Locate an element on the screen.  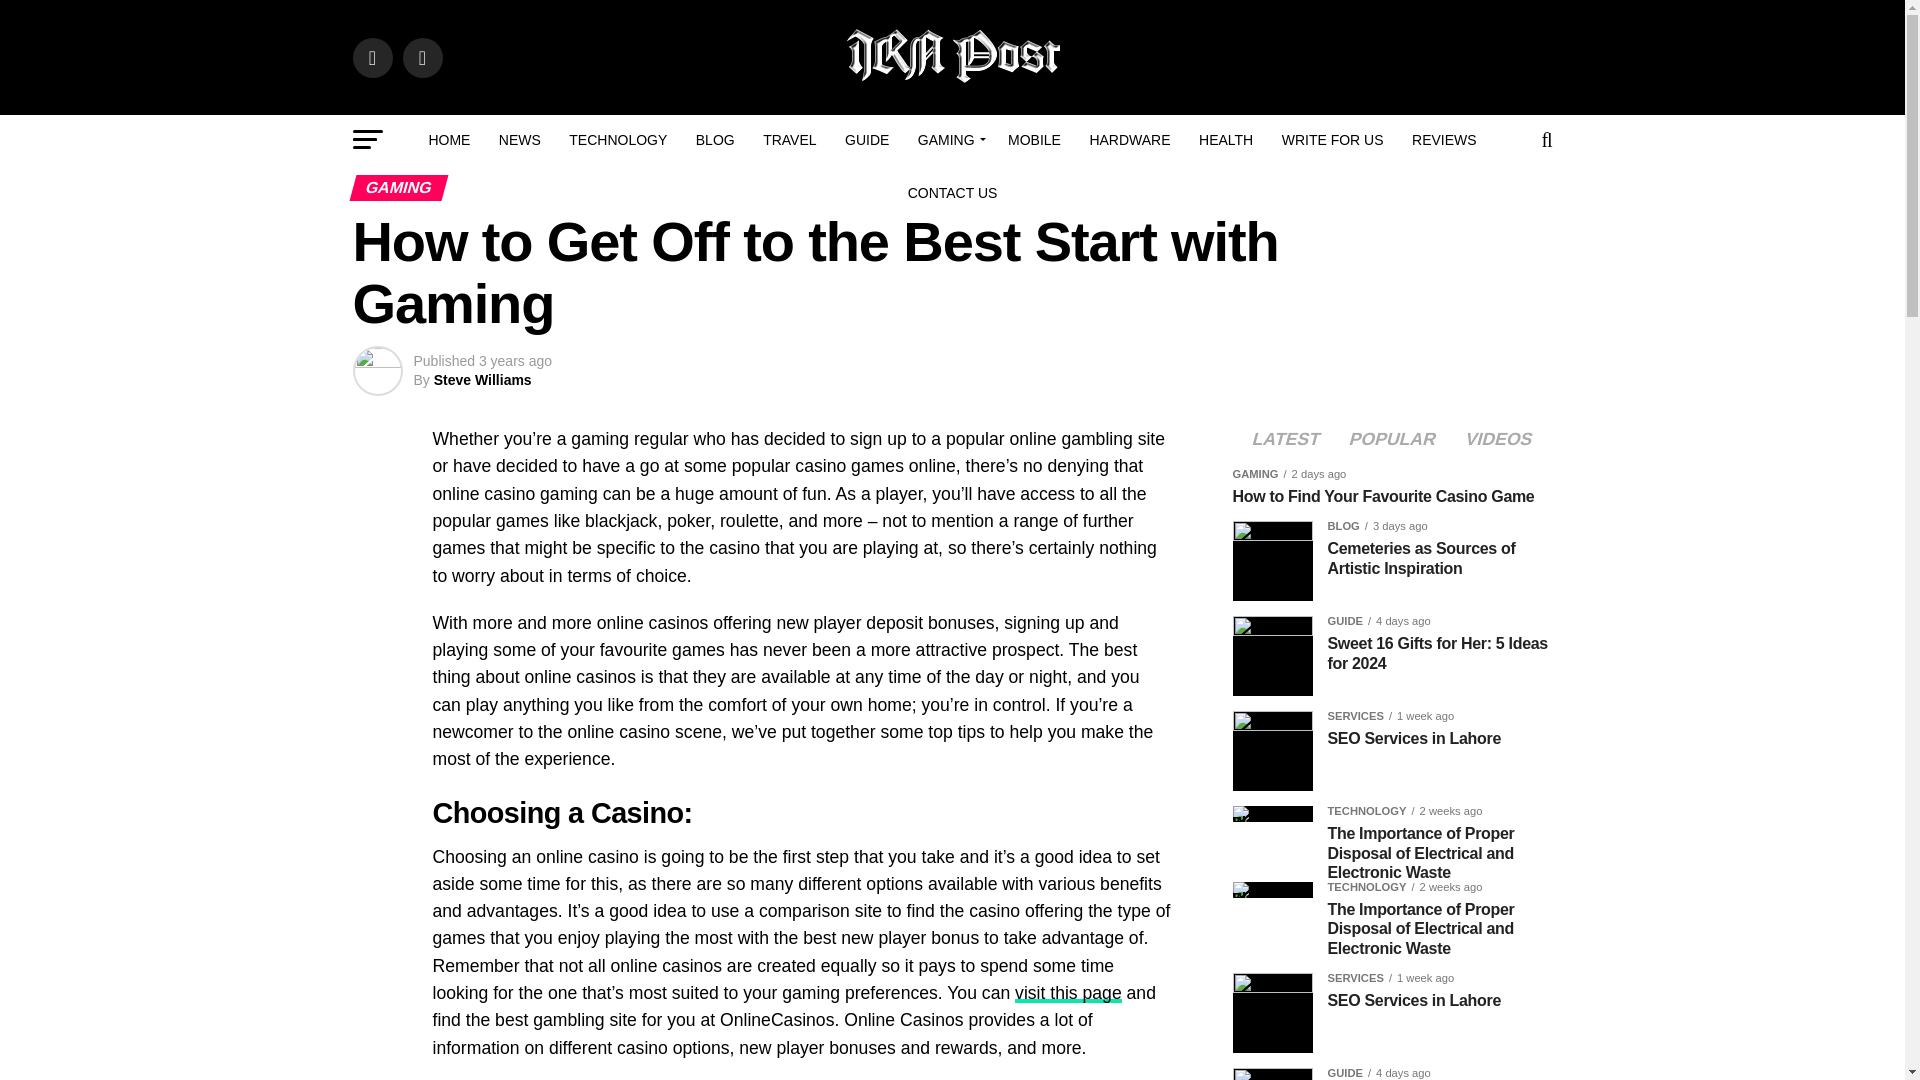
TRAVEL is located at coordinates (788, 140).